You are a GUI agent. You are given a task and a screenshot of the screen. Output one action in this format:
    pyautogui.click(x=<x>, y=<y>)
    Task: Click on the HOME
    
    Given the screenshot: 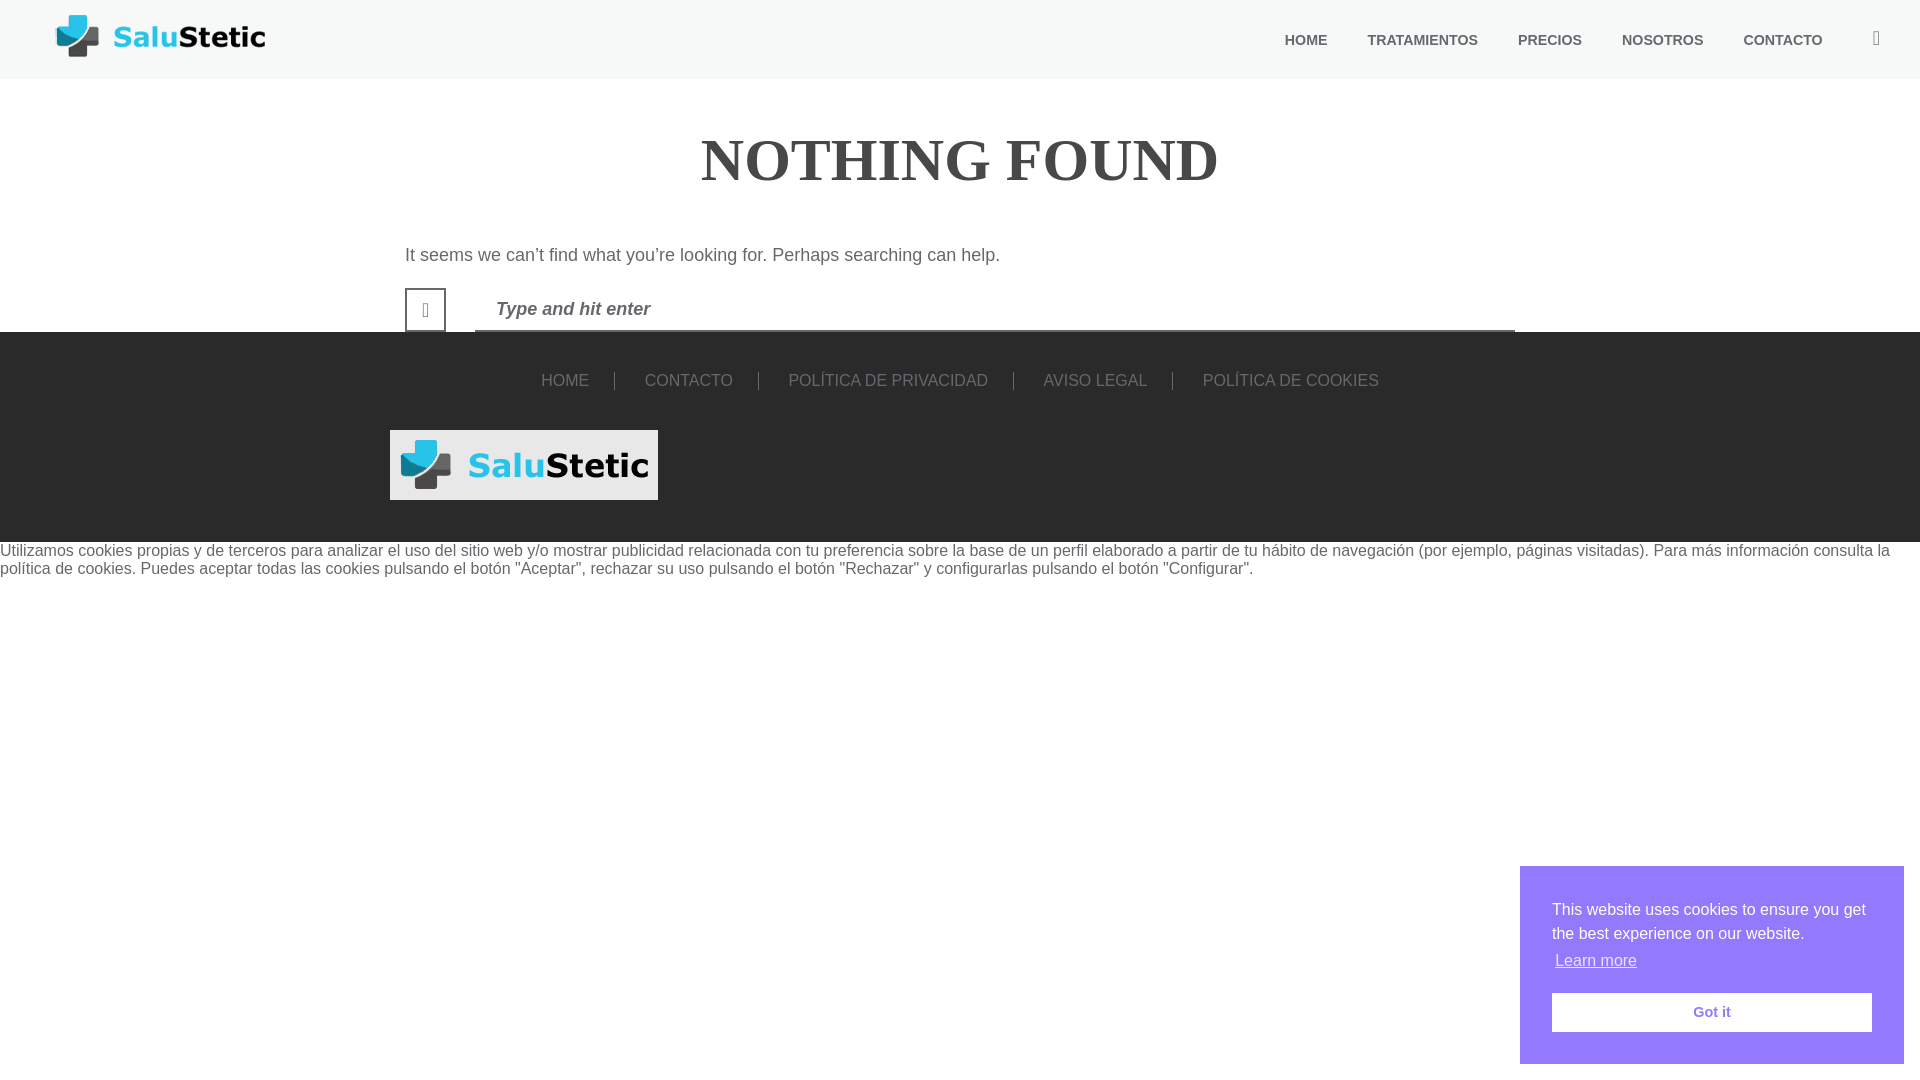 What is the action you would take?
    pyautogui.click(x=565, y=380)
    